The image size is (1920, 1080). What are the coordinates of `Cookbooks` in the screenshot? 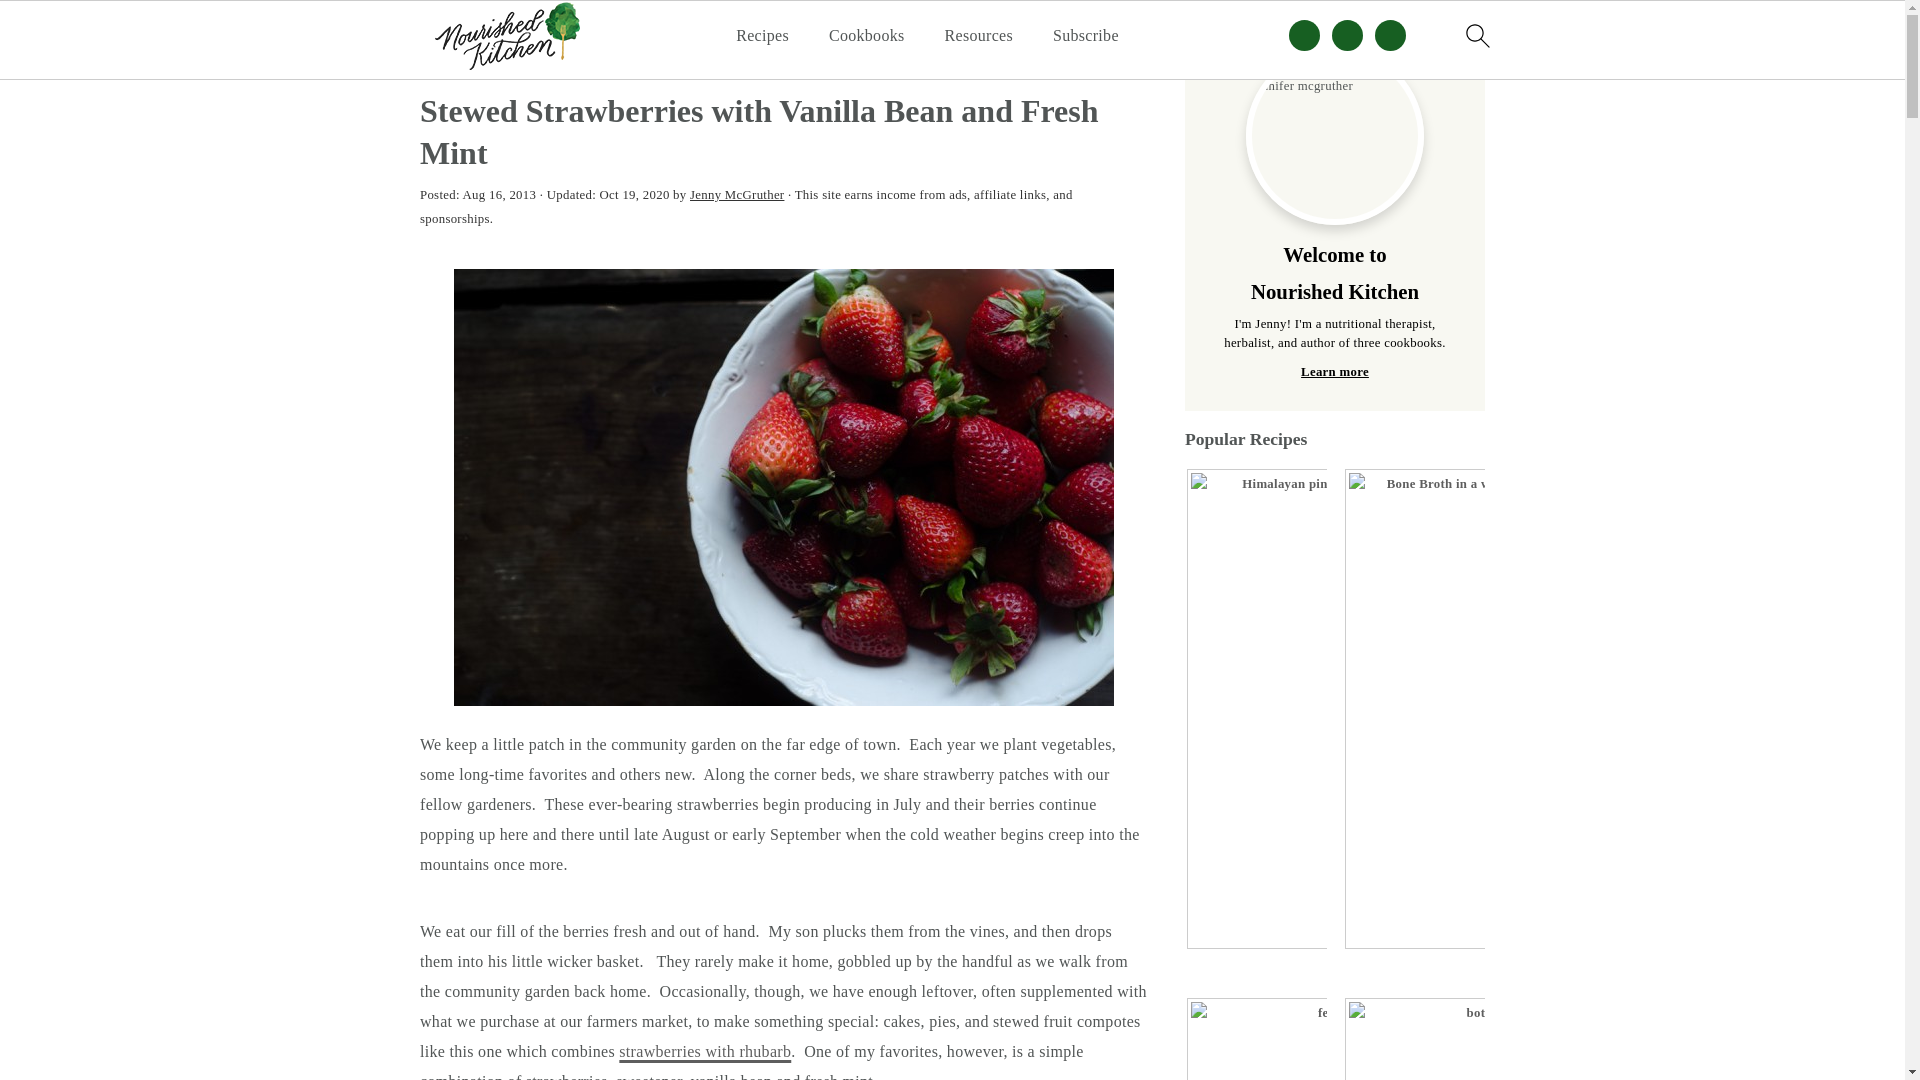 It's located at (866, 35).